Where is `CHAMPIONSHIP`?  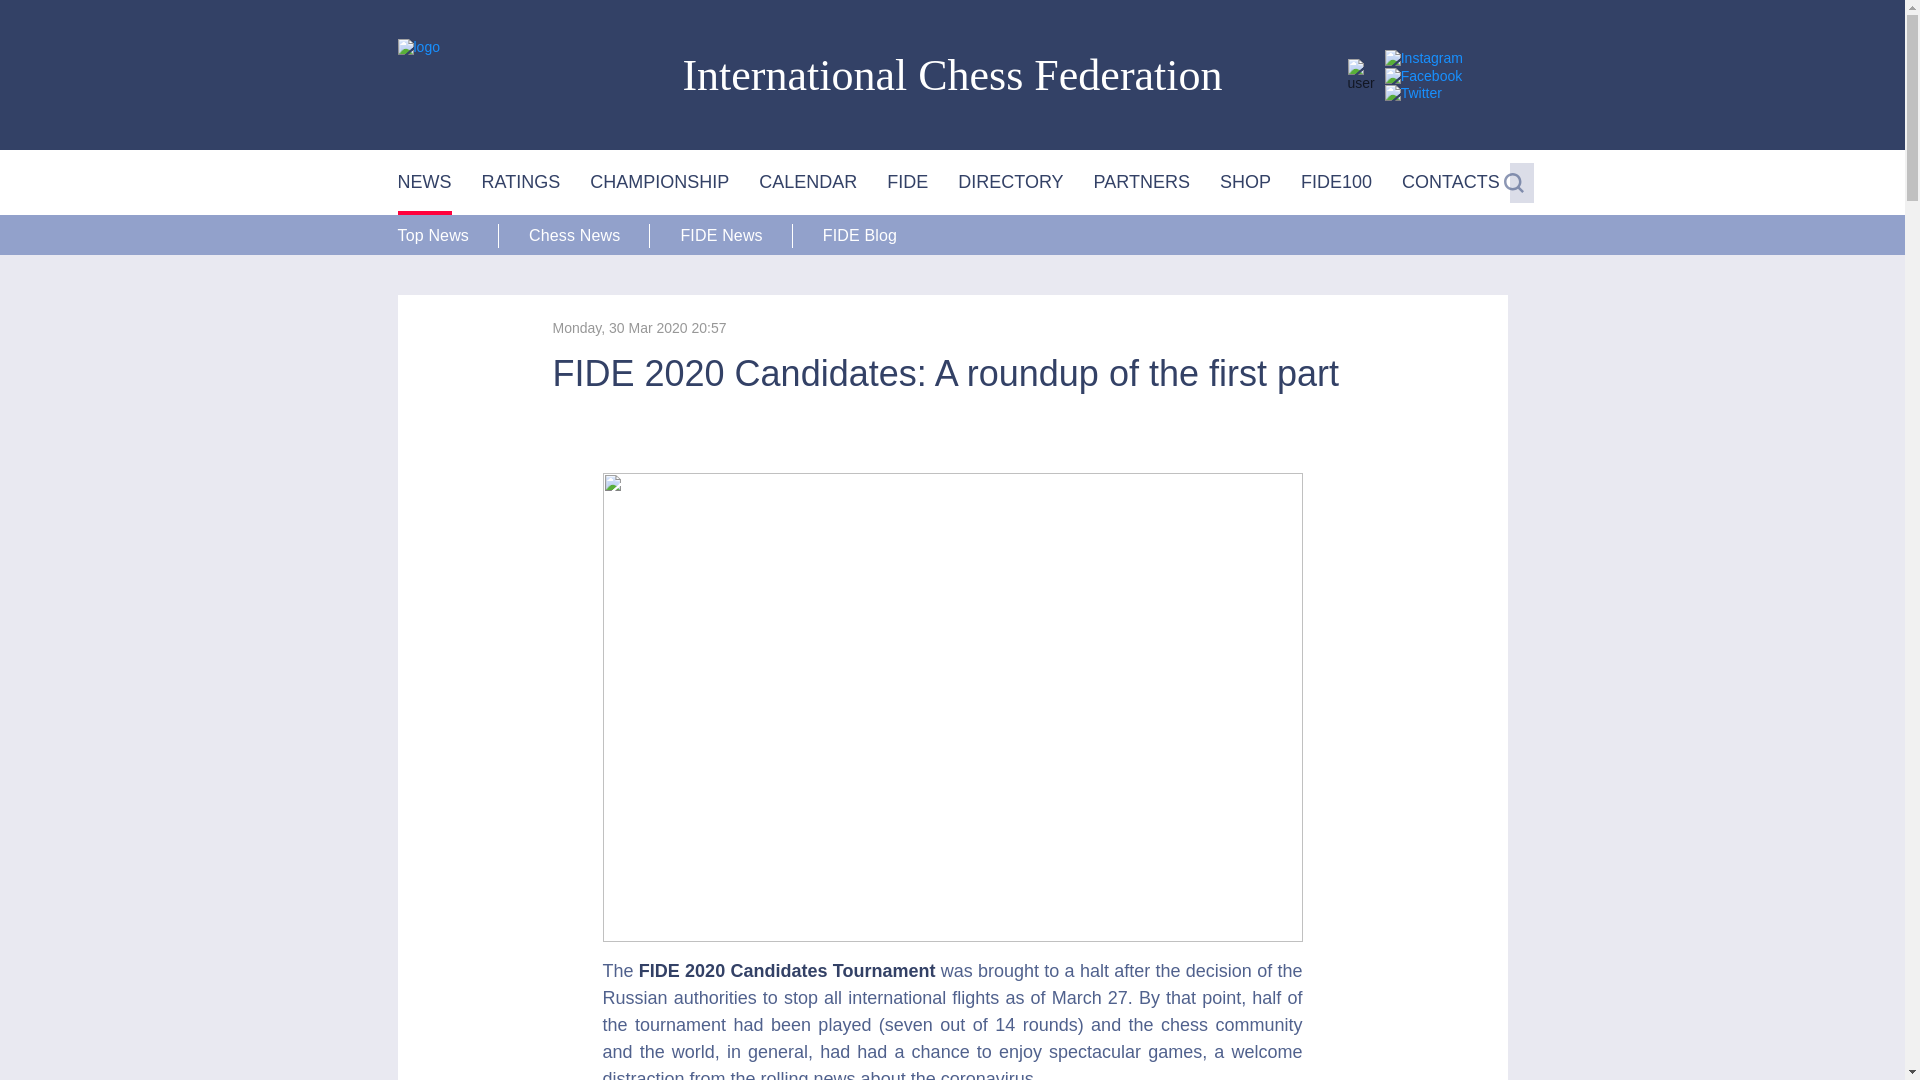
CHAMPIONSHIP is located at coordinates (659, 182).